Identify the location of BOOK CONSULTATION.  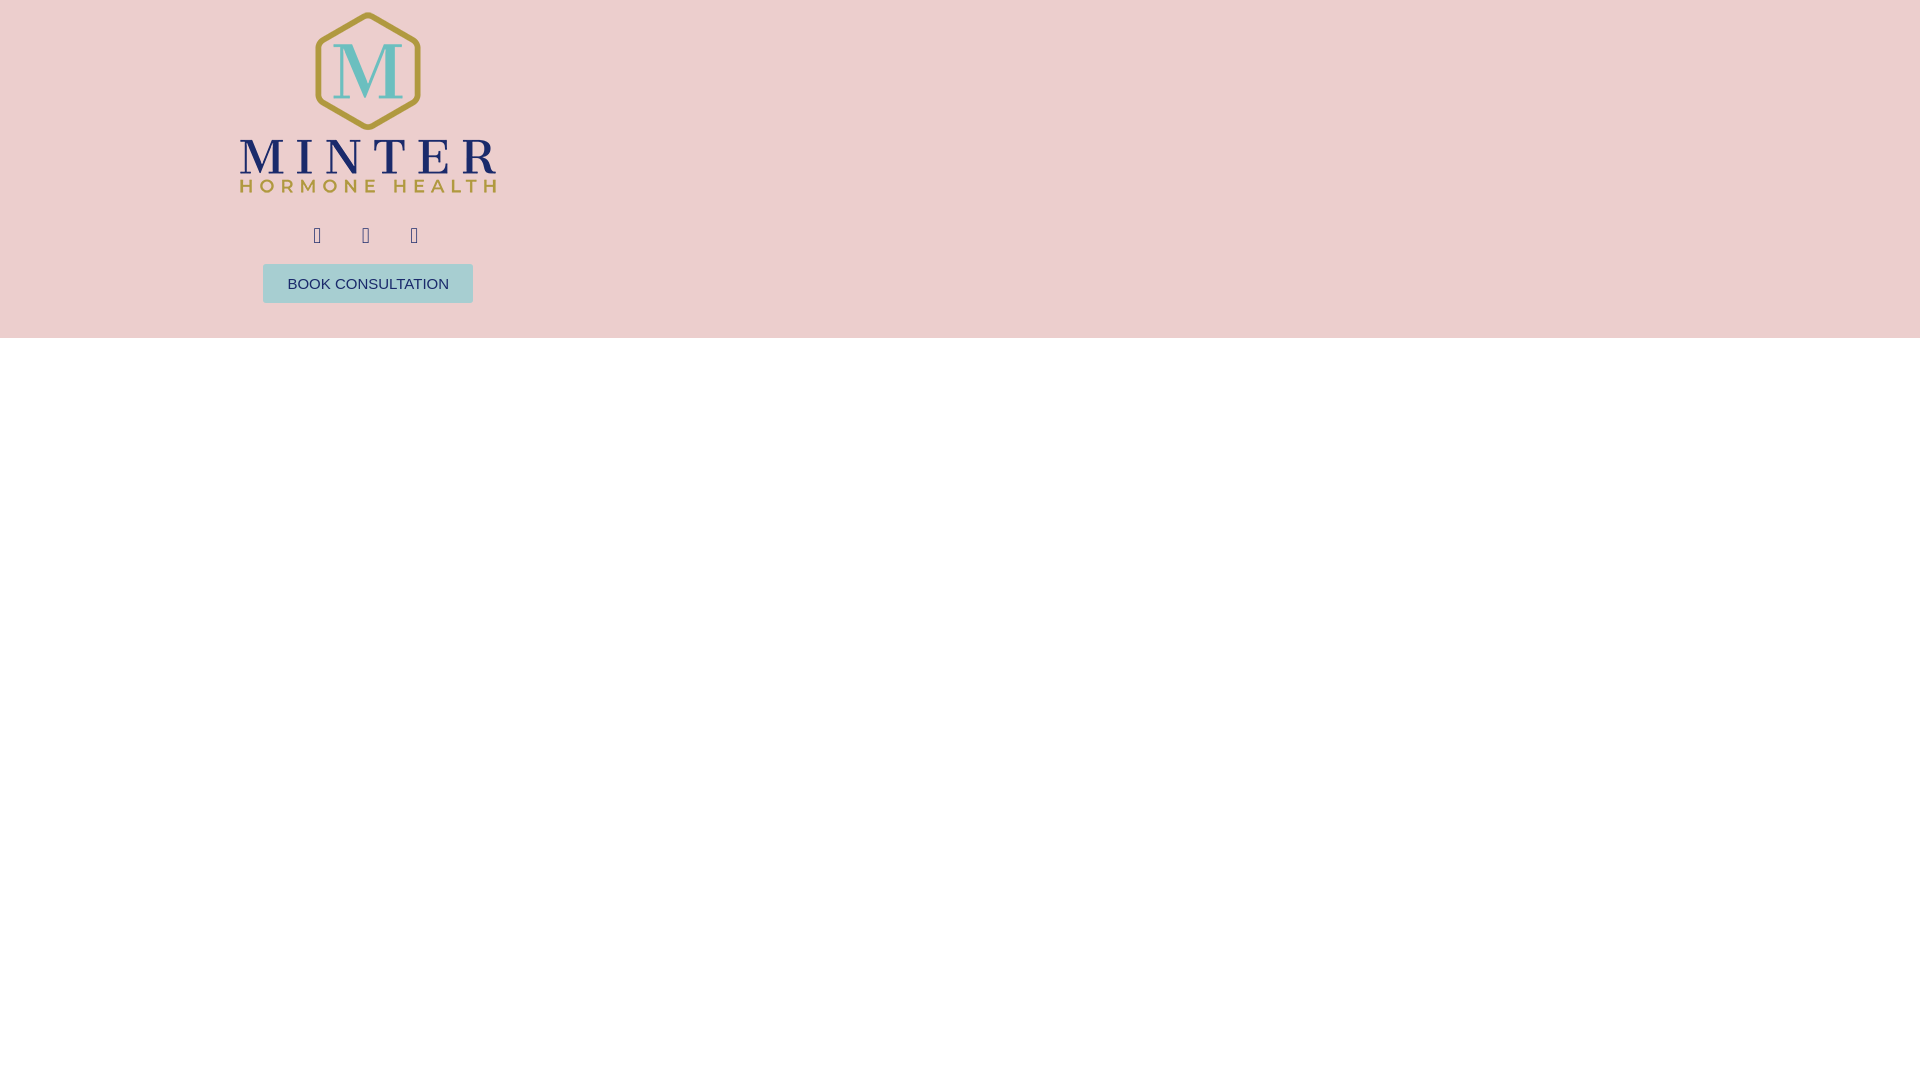
(368, 283).